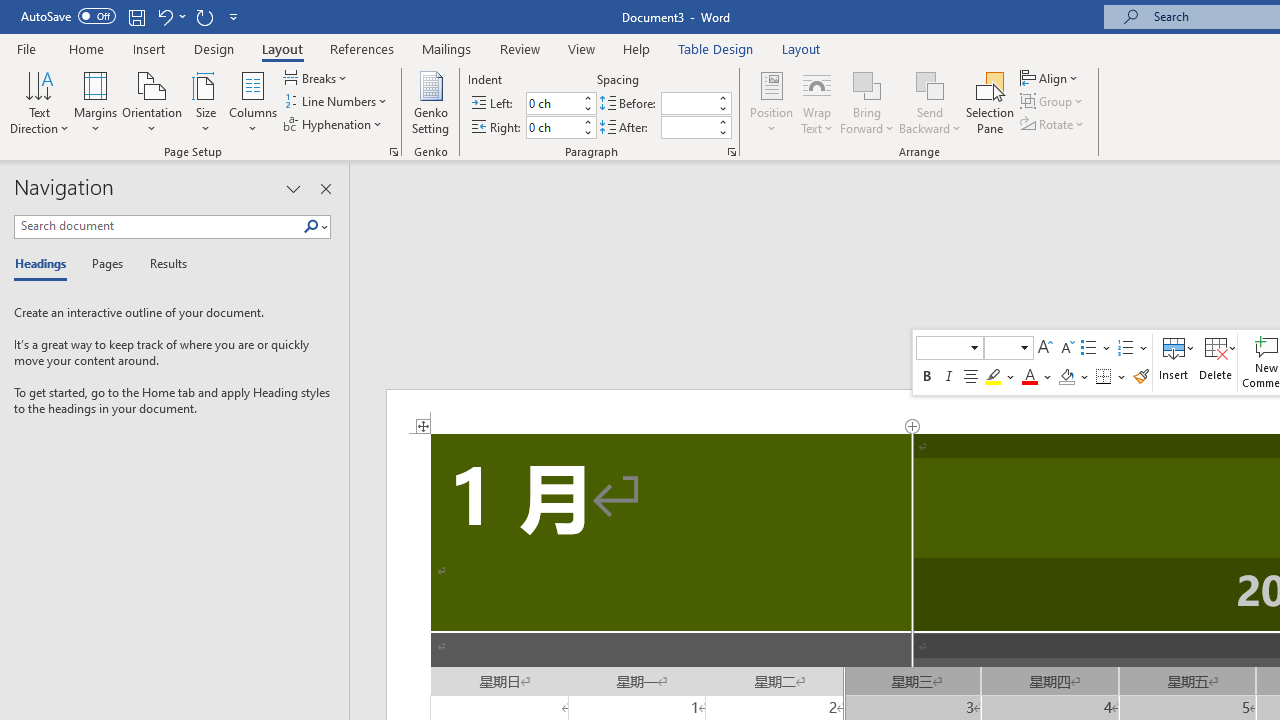  What do you see at coordinates (1216, 362) in the screenshot?
I see `Class: NetUIAnchor` at bounding box center [1216, 362].